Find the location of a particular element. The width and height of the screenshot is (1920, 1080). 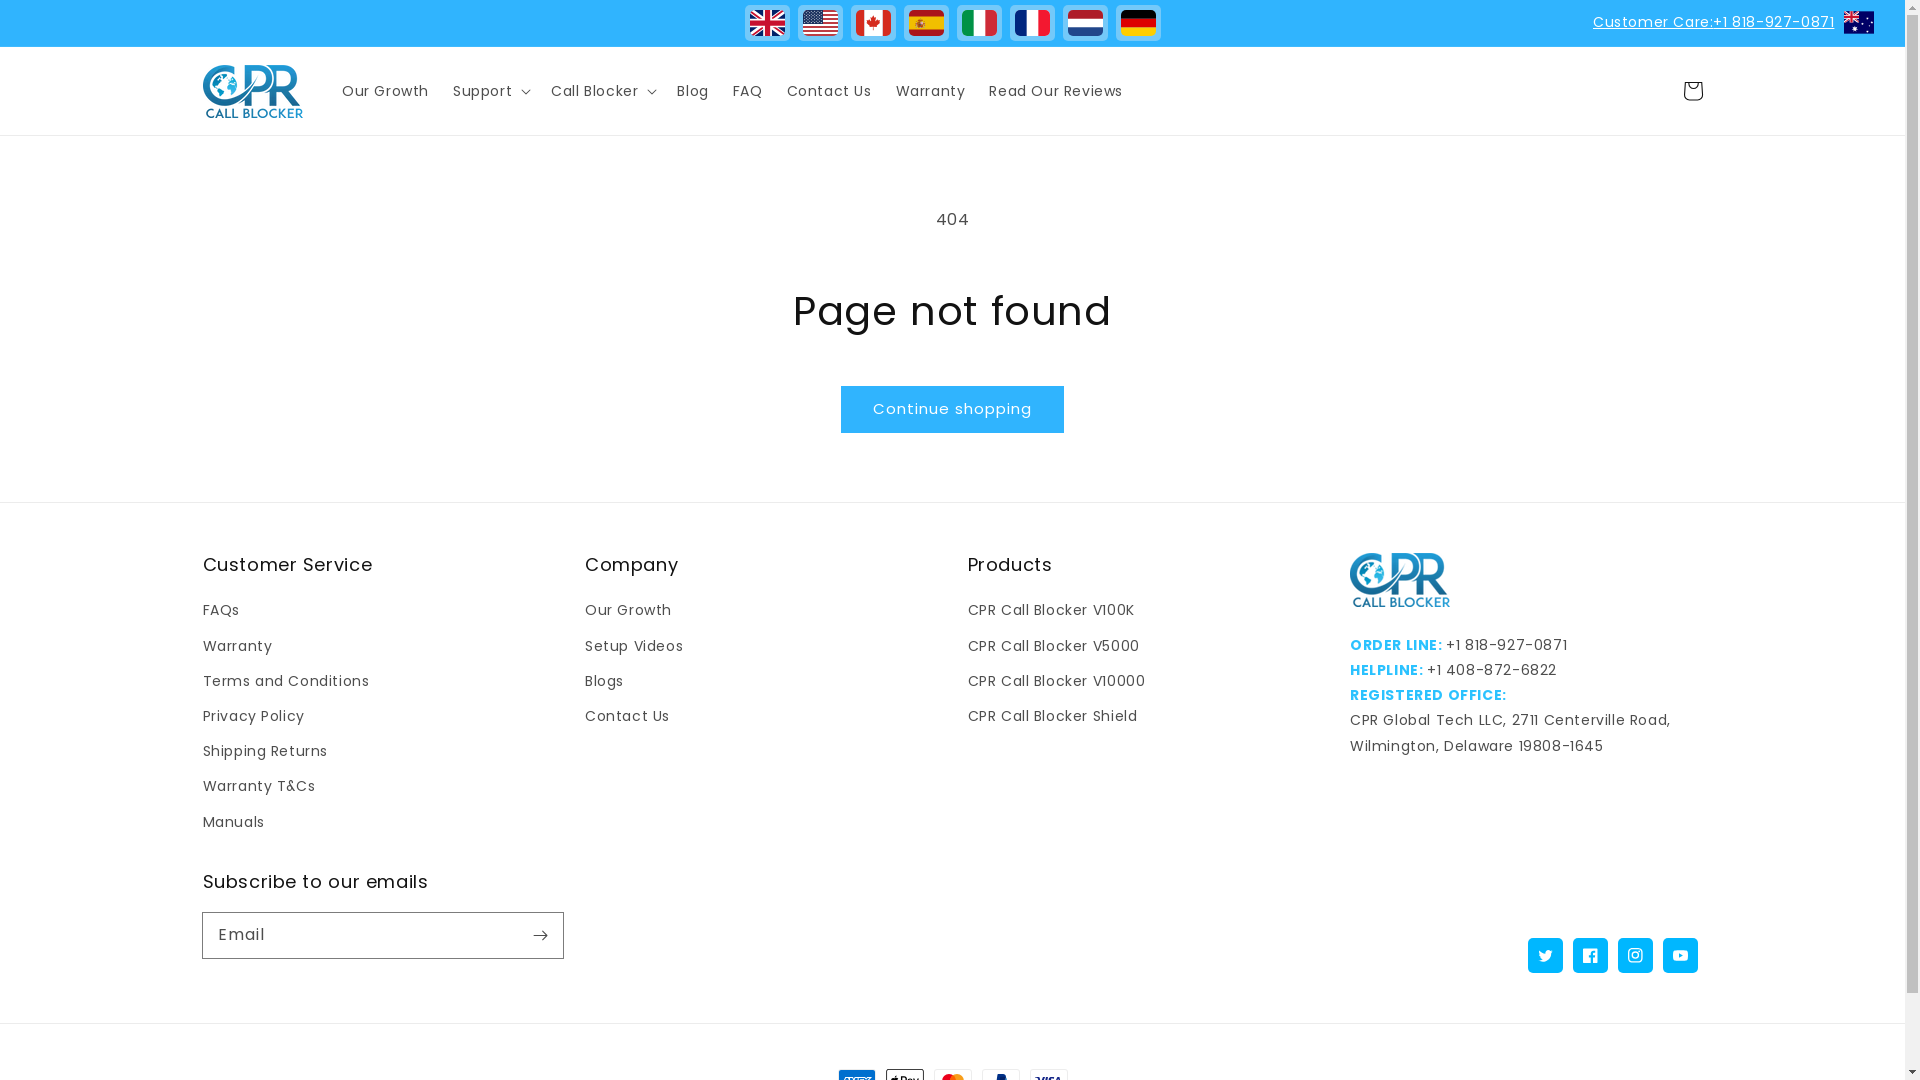

CPR Call Blocker V100K is located at coordinates (1052, 613).